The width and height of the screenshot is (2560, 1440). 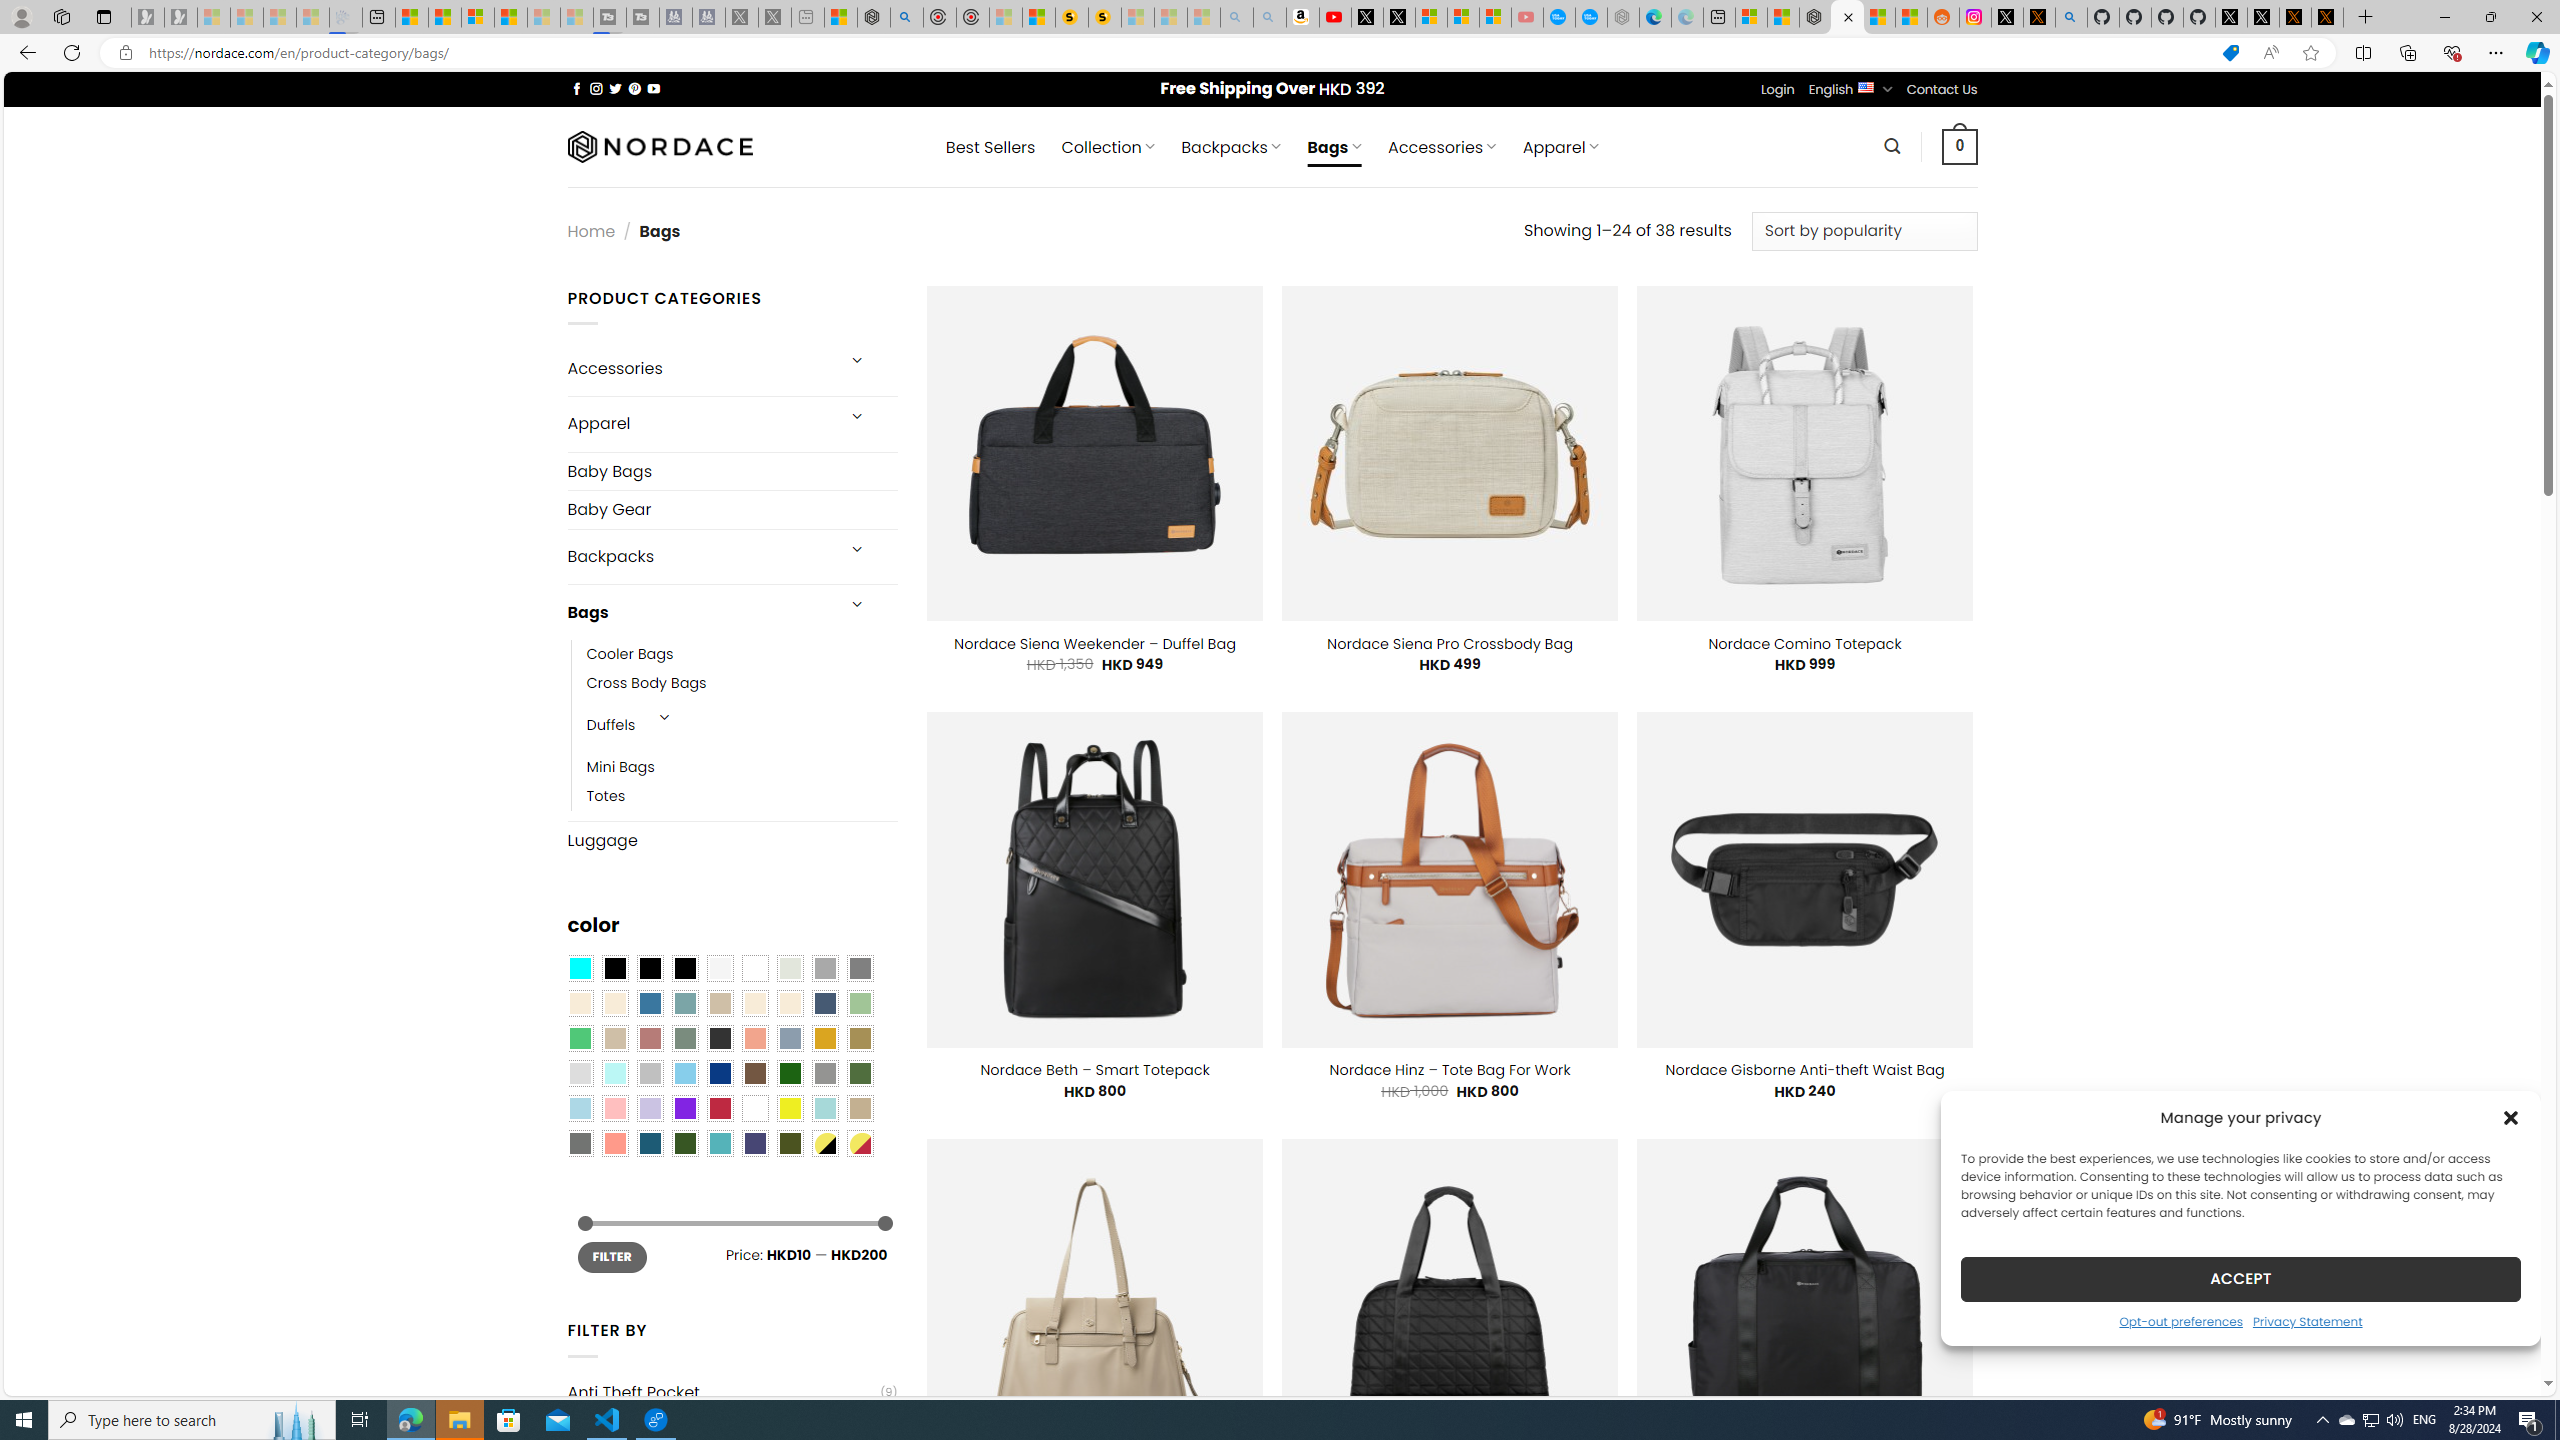 What do you see at coordinates (1560, 17) in the screenshot?
I see `Opinion: Op-Ed and Commentary - USA TODAY` at bounding box center [1560, 17].